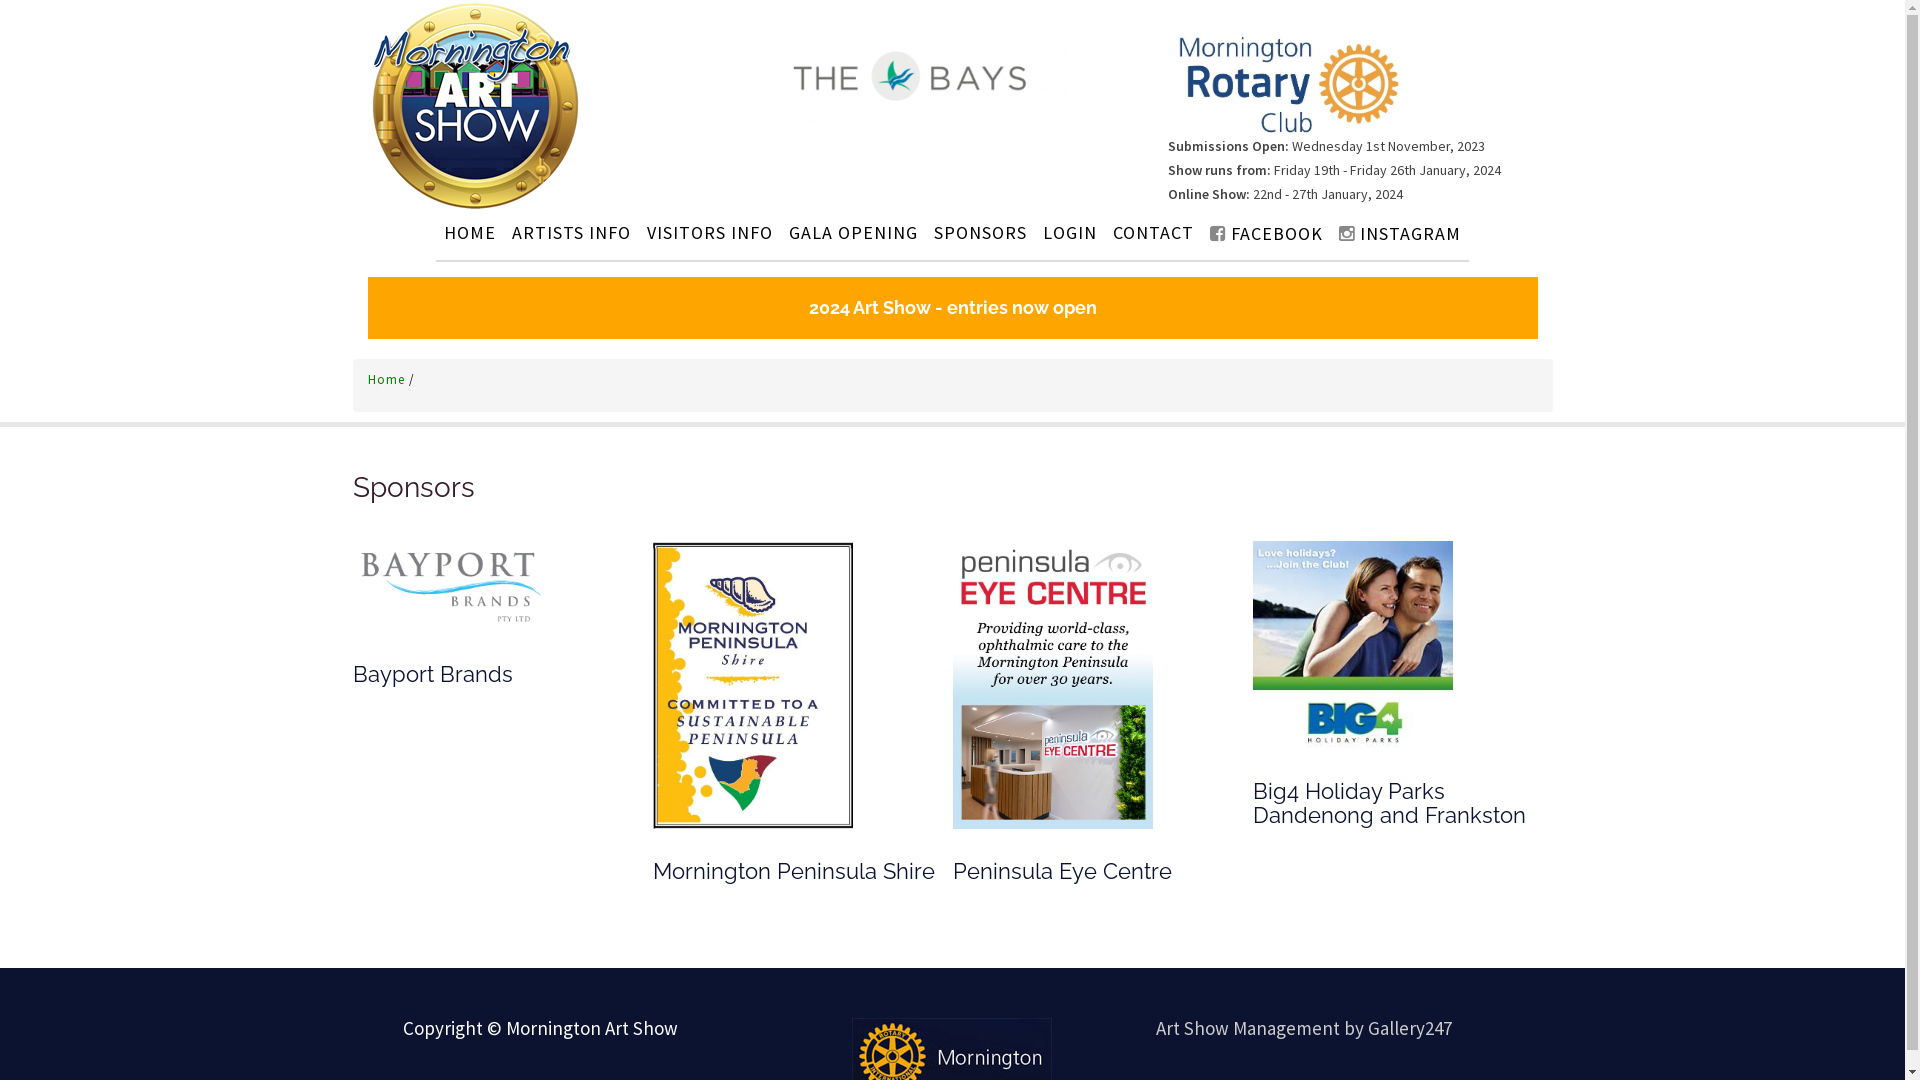 This screenshot has height=1080, width=1920. What do you see at coordinates (571, 232) in the screenshot?
I see `ARTISTS INFO` at bounding box center [571, 232].